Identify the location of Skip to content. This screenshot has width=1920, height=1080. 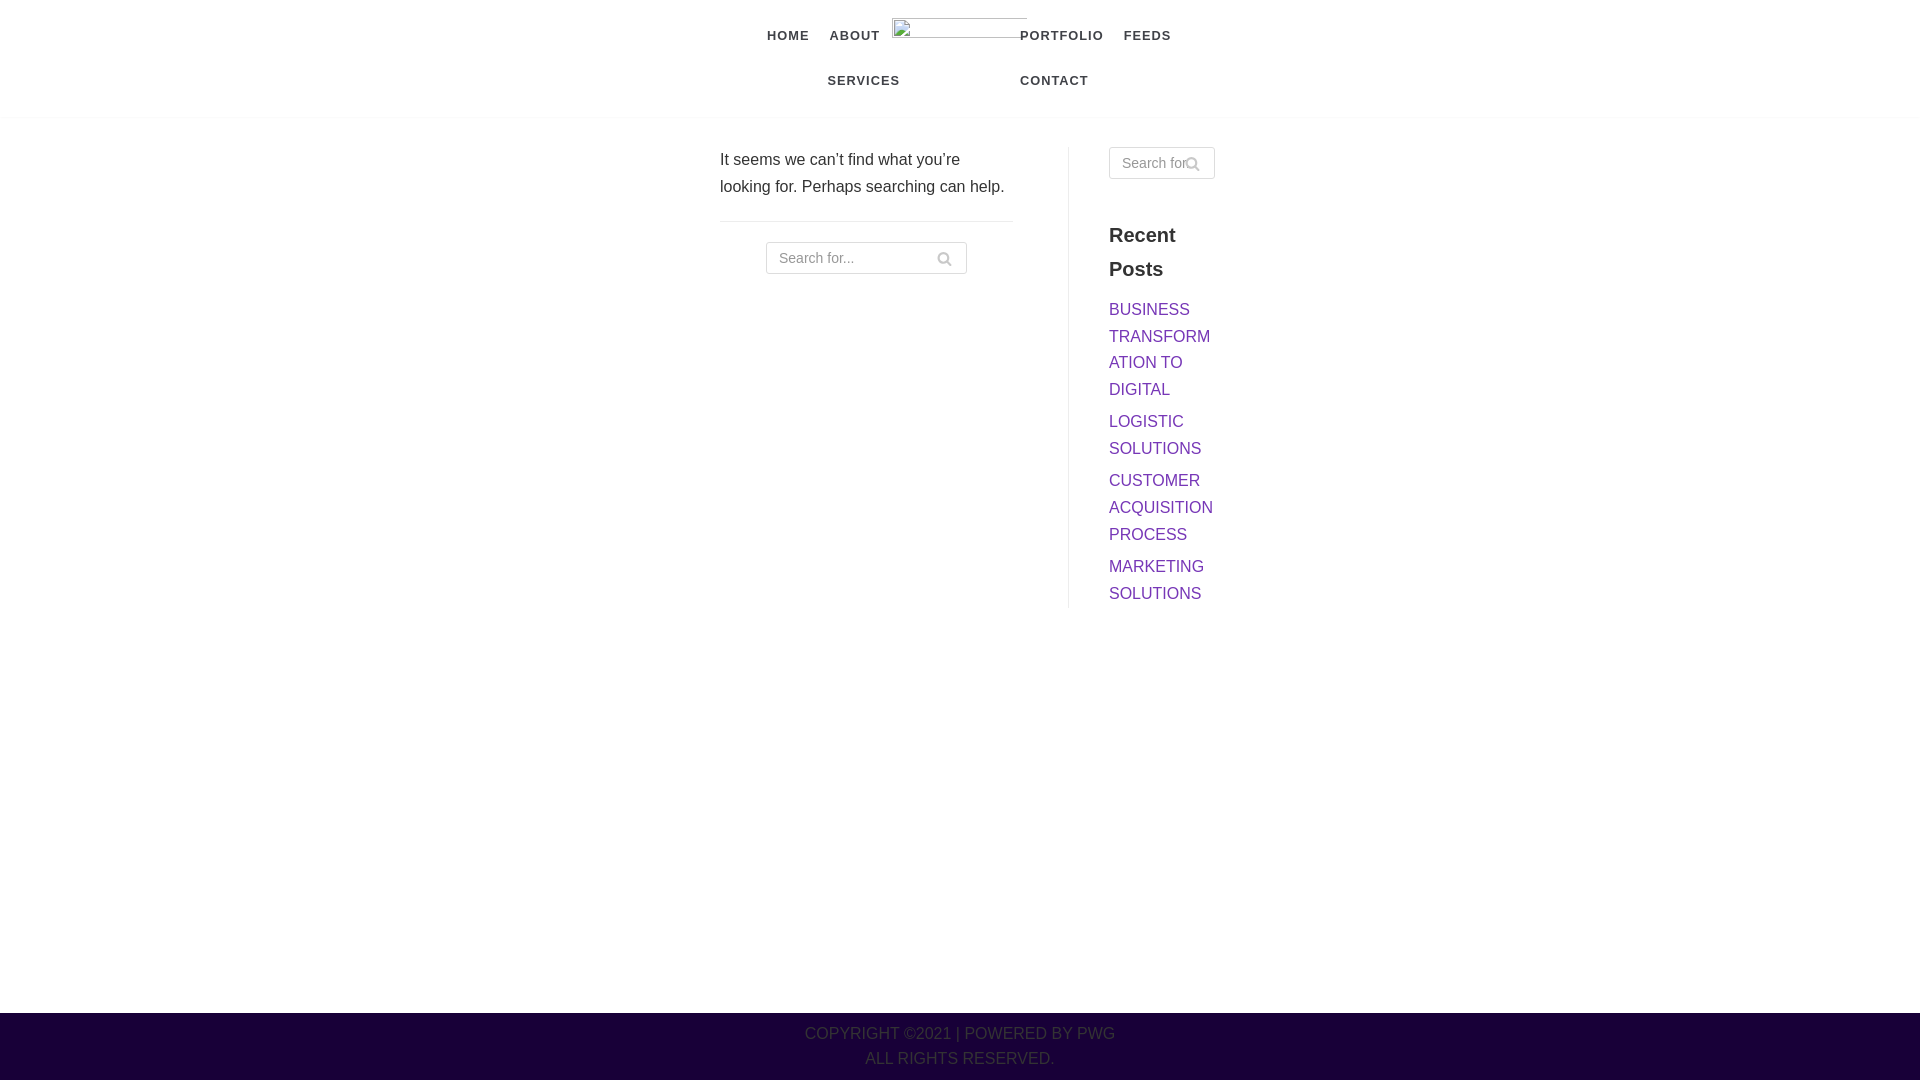
(20, 10).